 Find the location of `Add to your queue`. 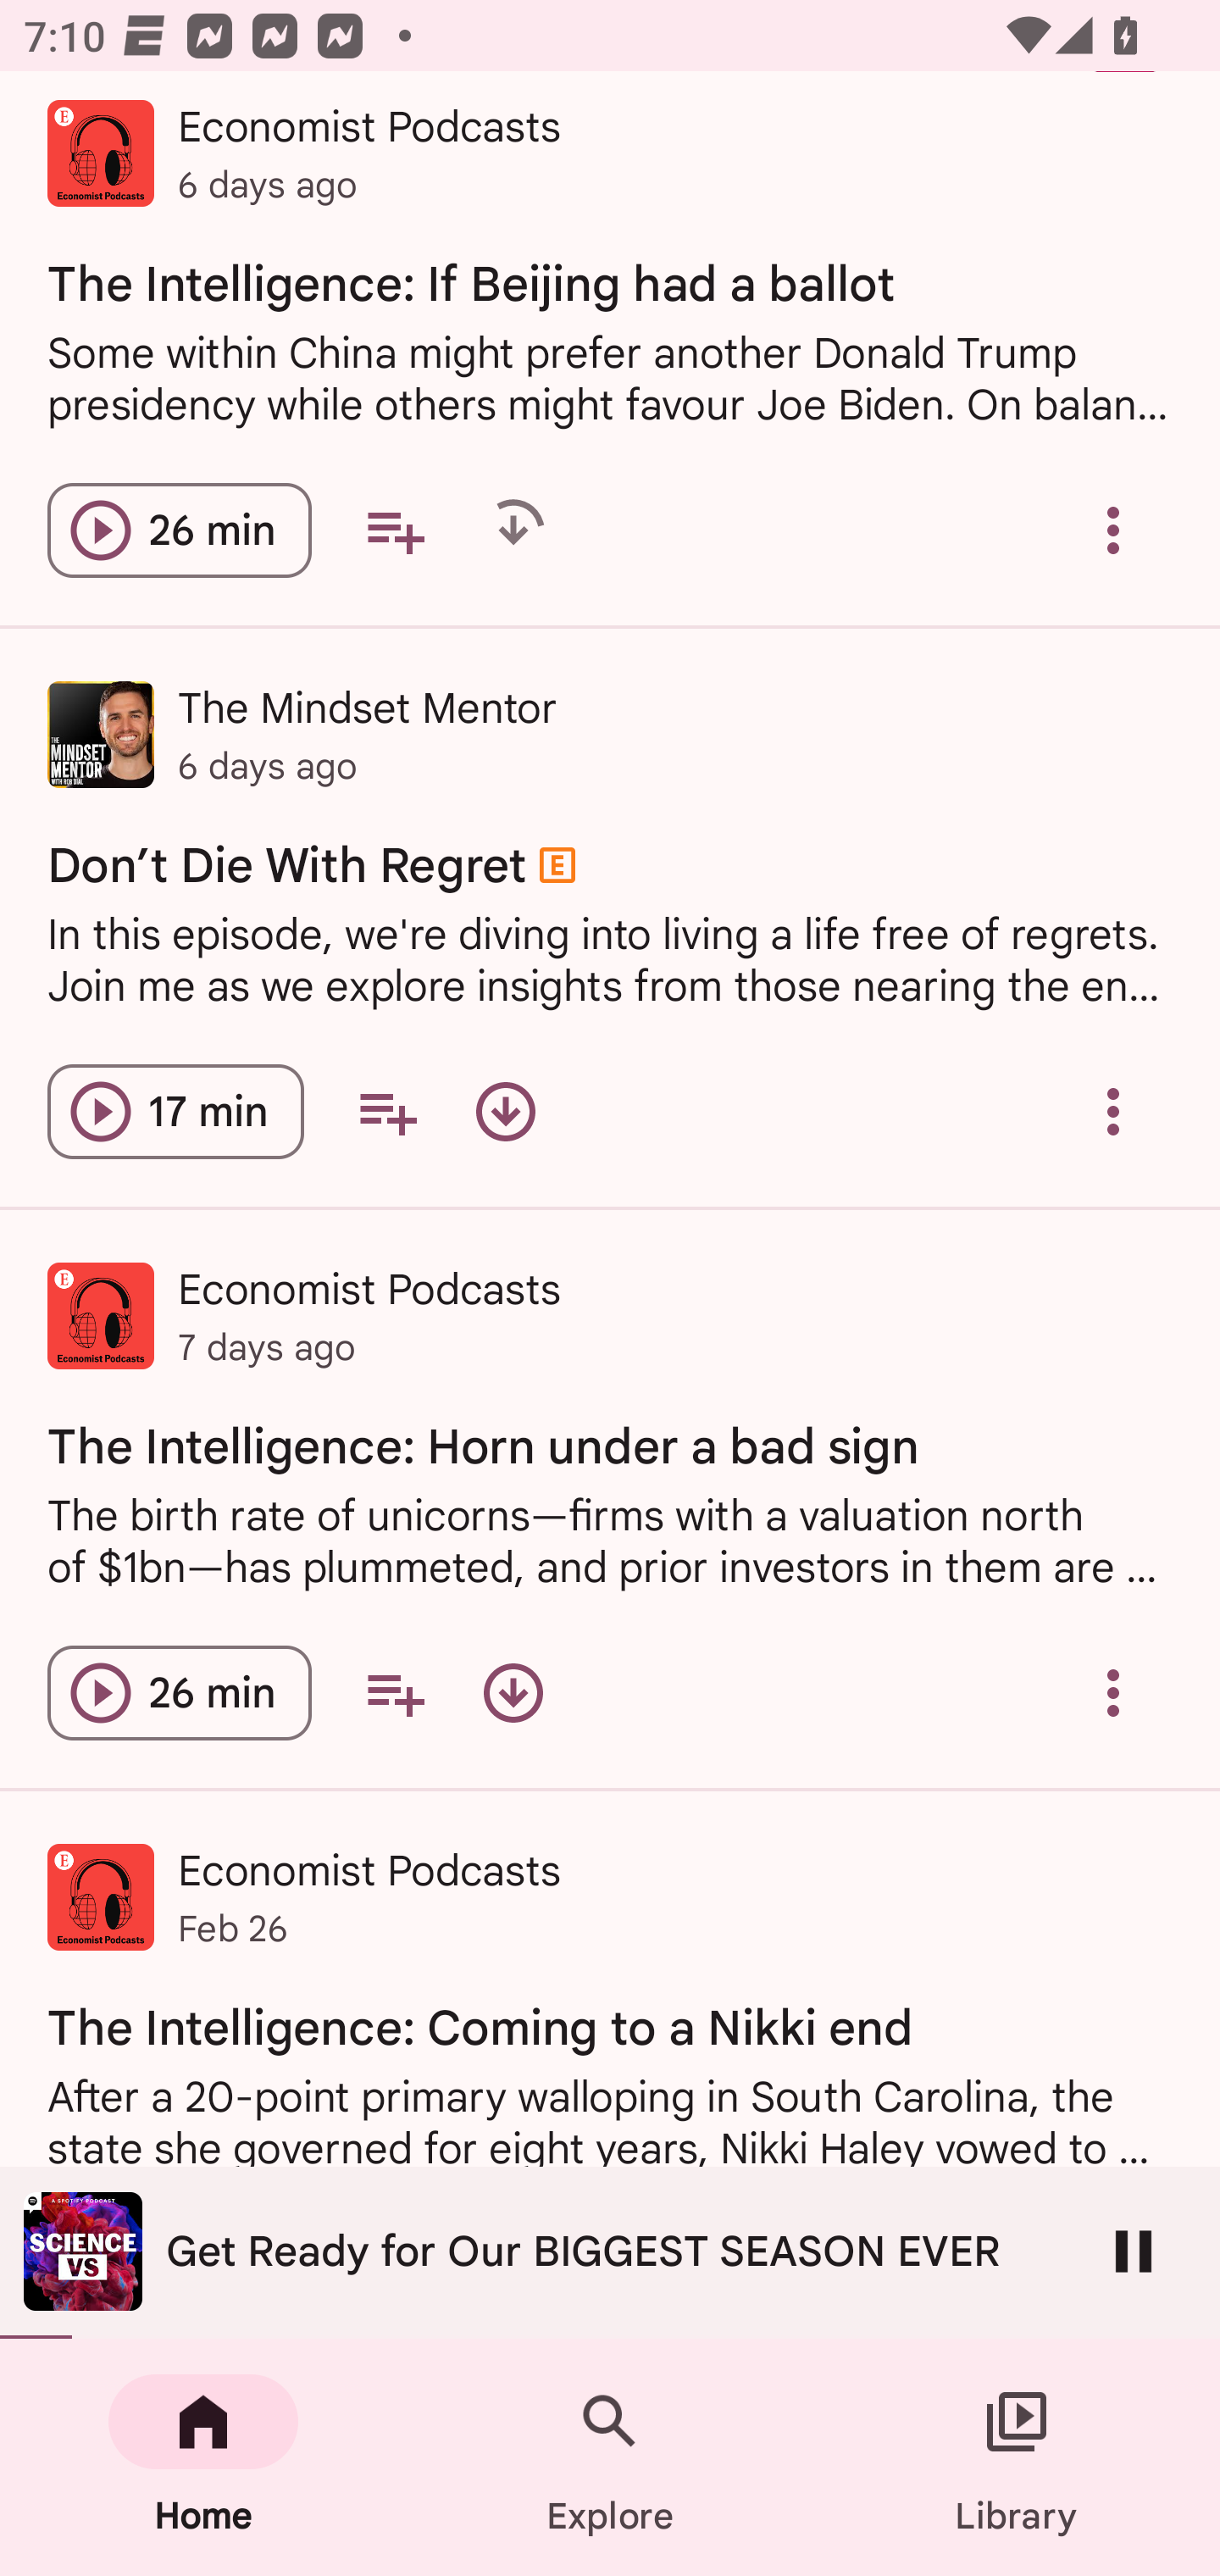

Add to your queue is located at coordinates (395, 1693).